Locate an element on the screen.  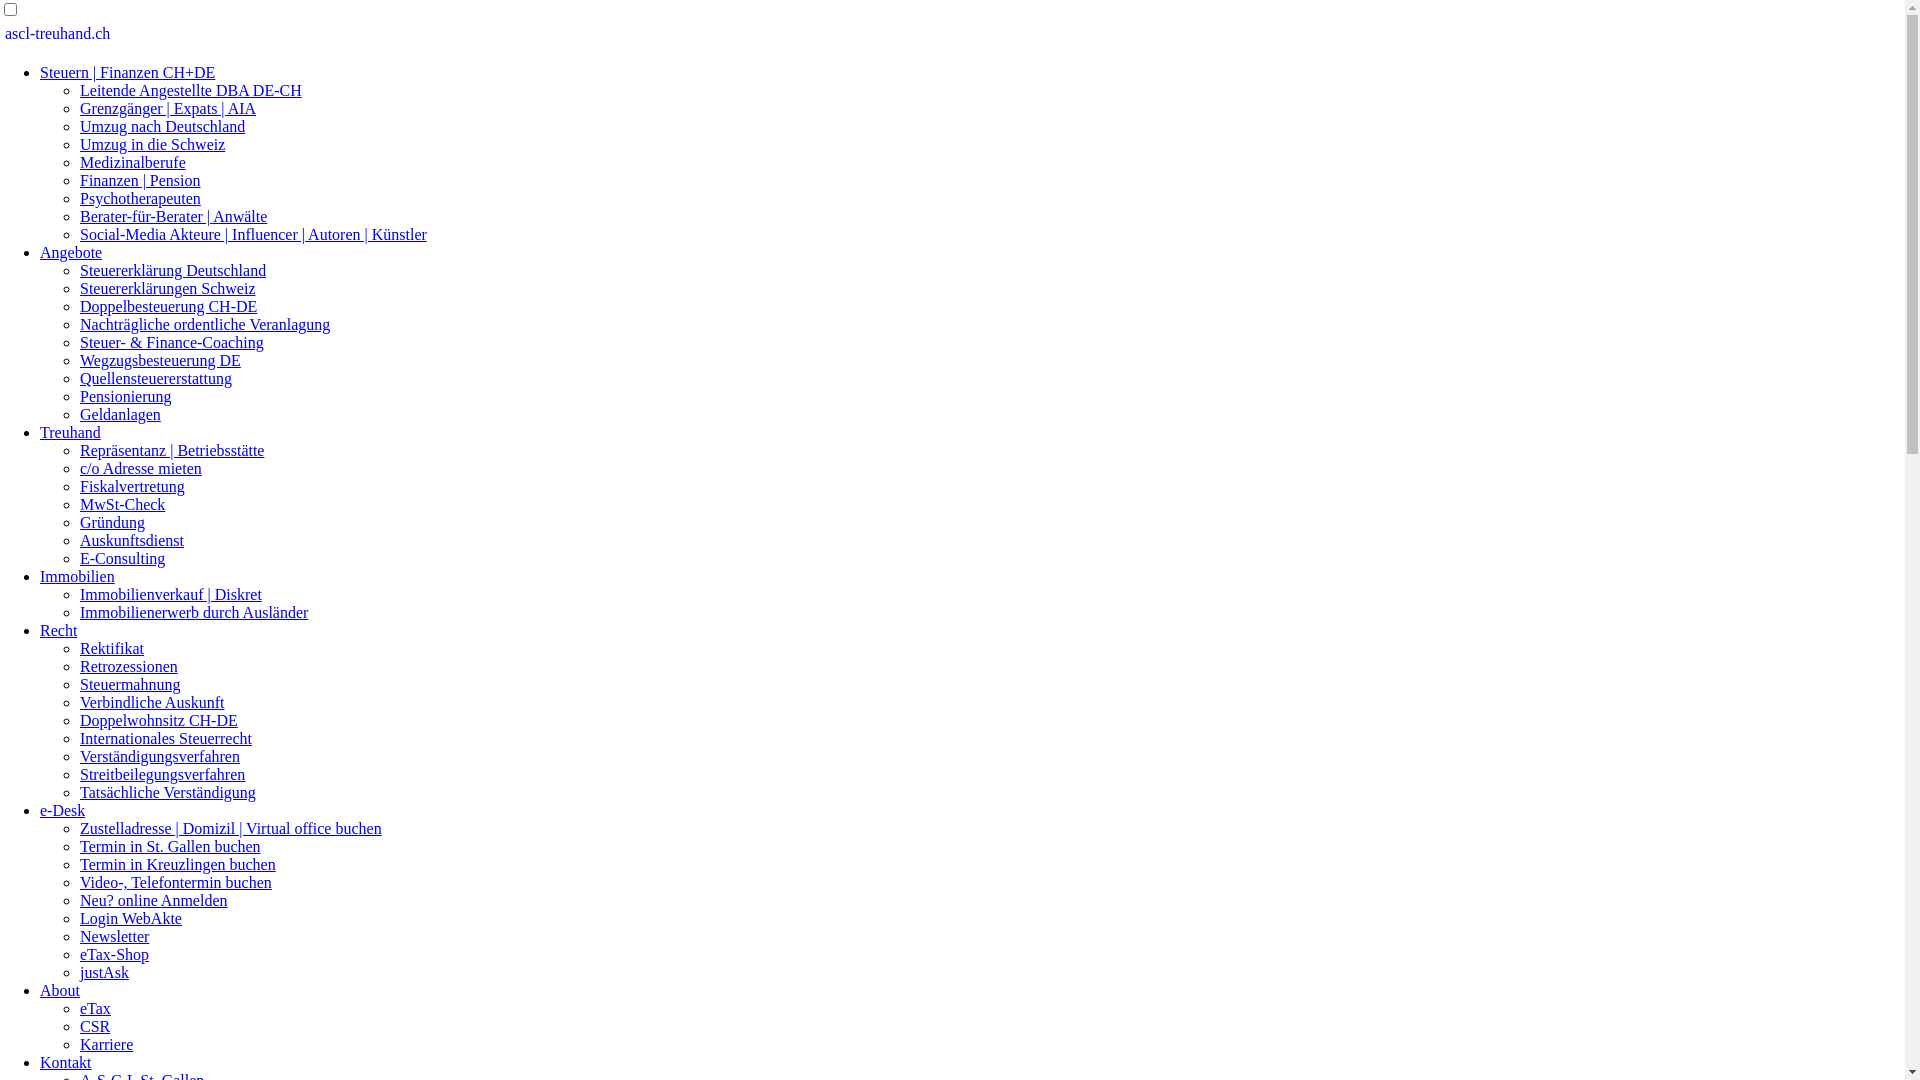
CSR is located at coordinates (95, 1026).